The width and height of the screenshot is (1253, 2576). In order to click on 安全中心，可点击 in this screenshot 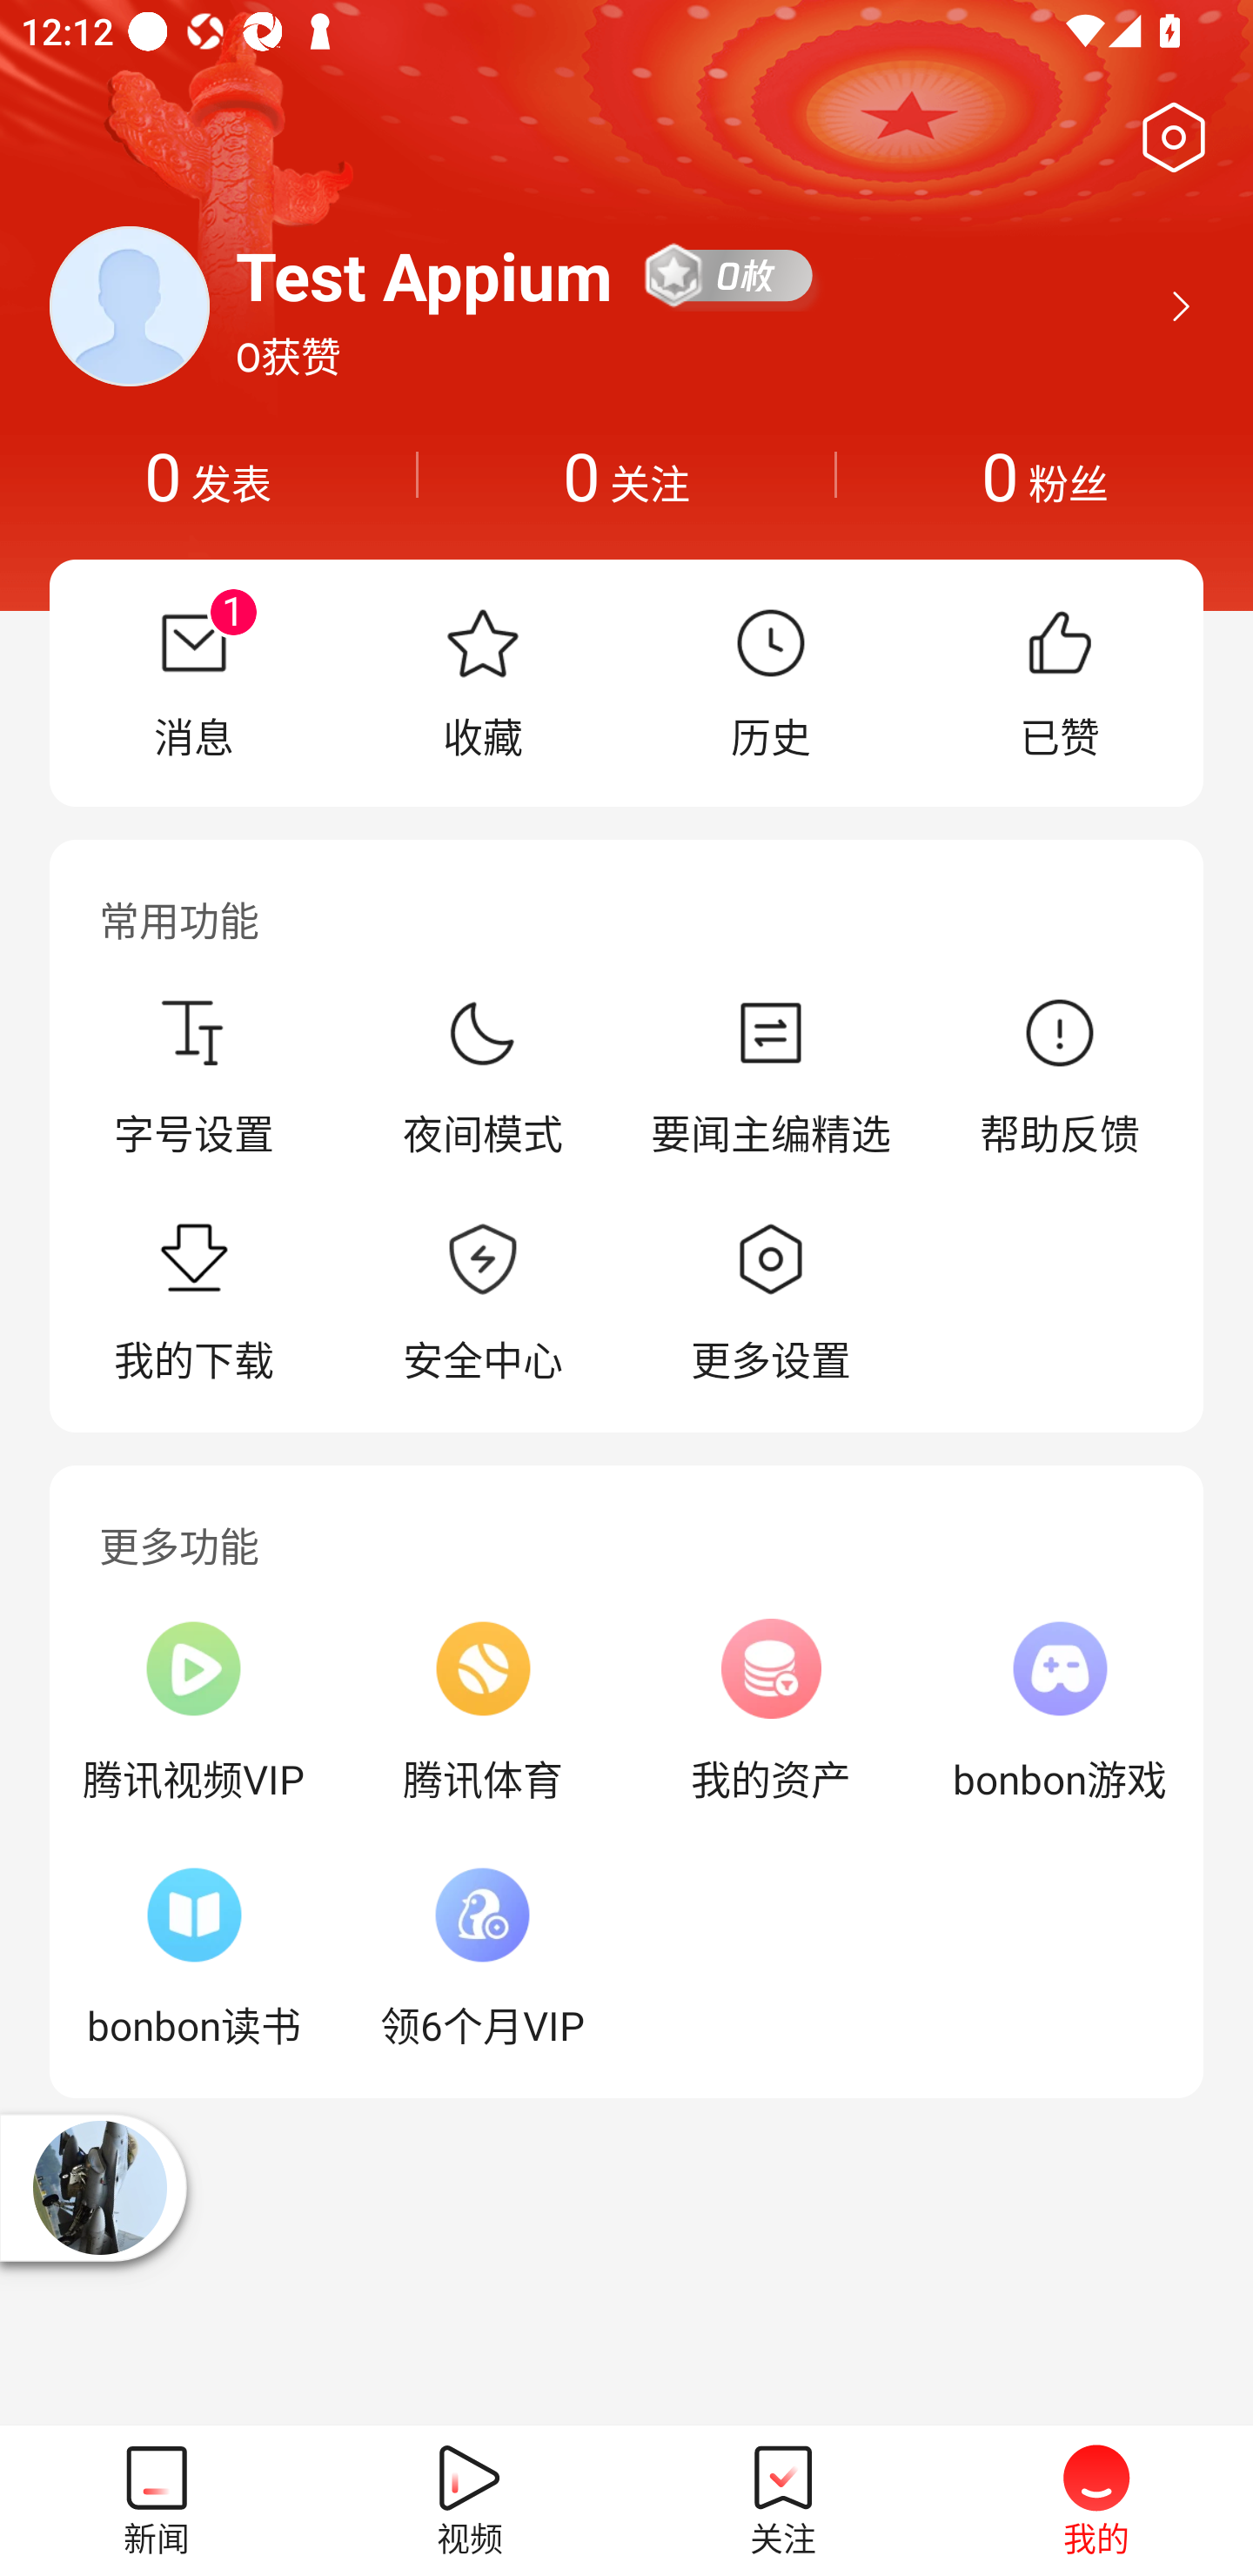, I will do `click(482, 1304)`.